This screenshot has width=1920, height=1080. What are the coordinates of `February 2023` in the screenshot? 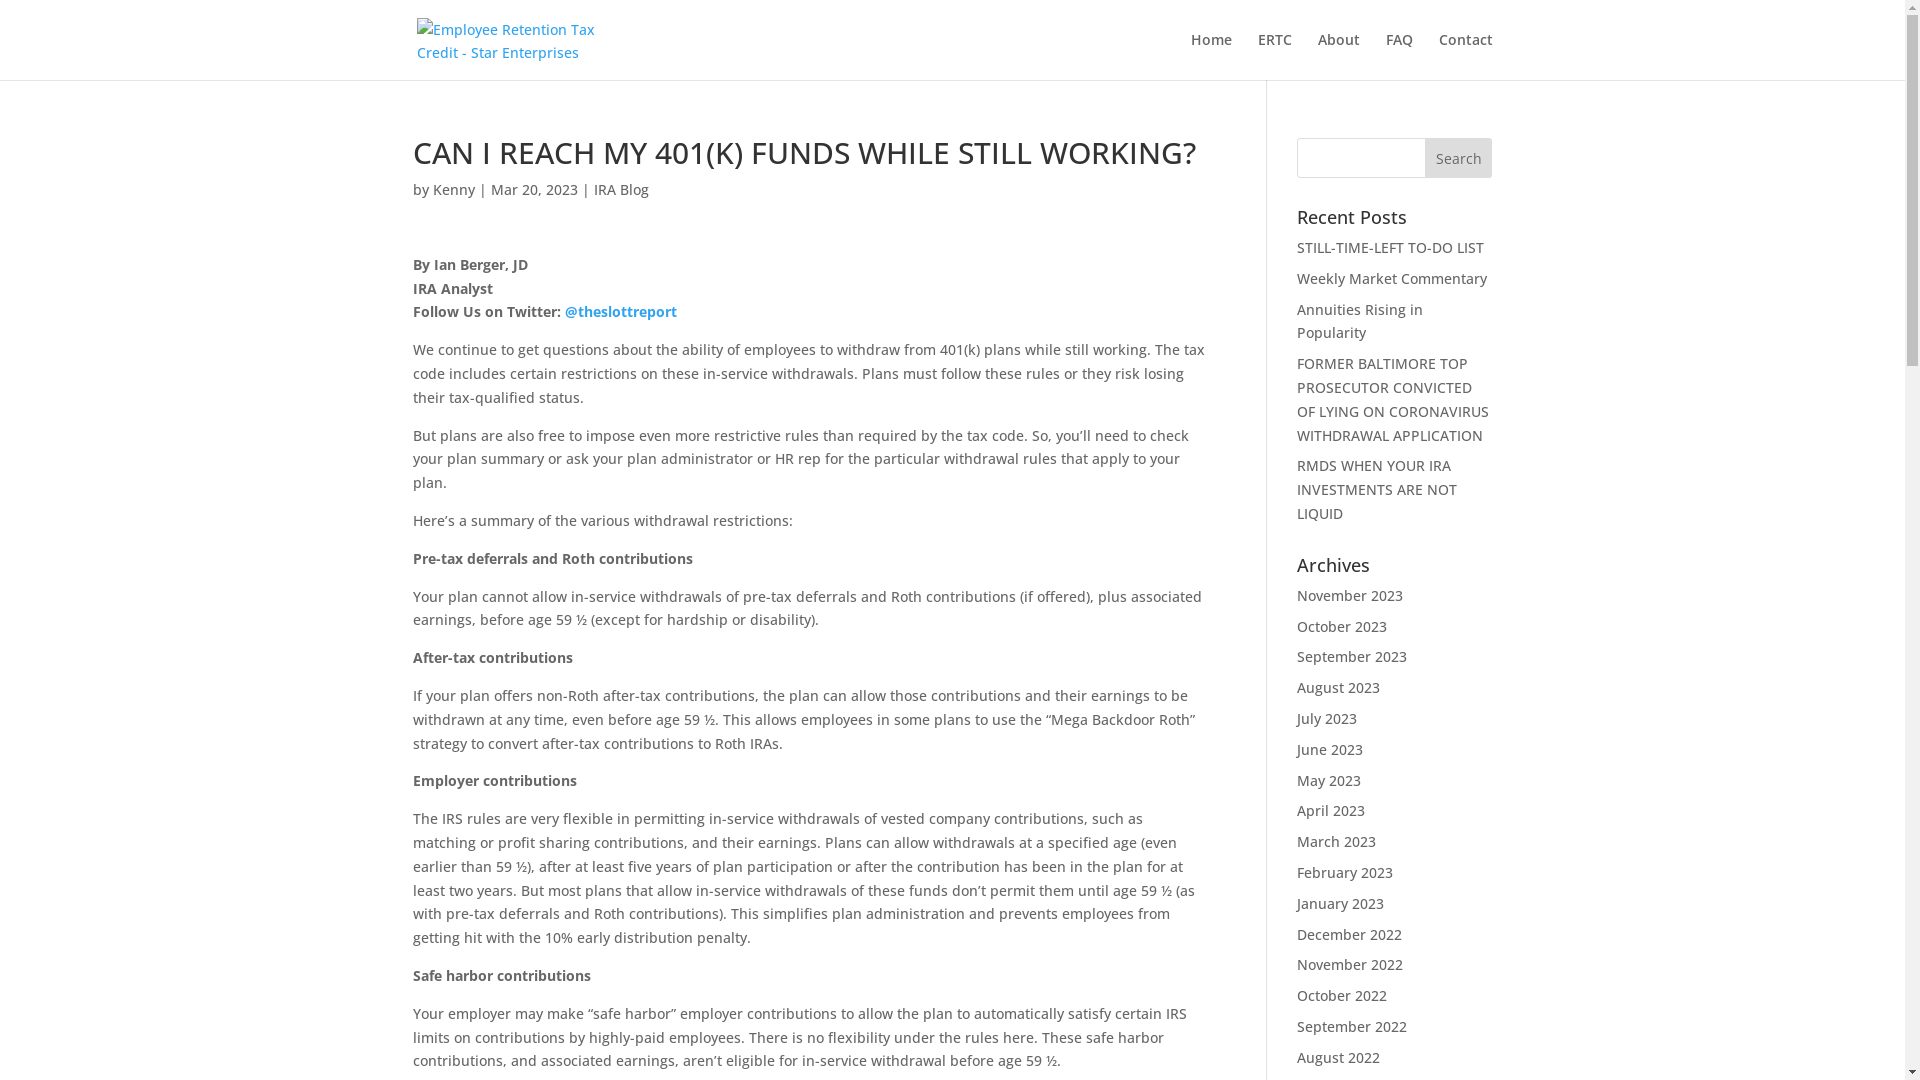 It's located at (1345, 872).